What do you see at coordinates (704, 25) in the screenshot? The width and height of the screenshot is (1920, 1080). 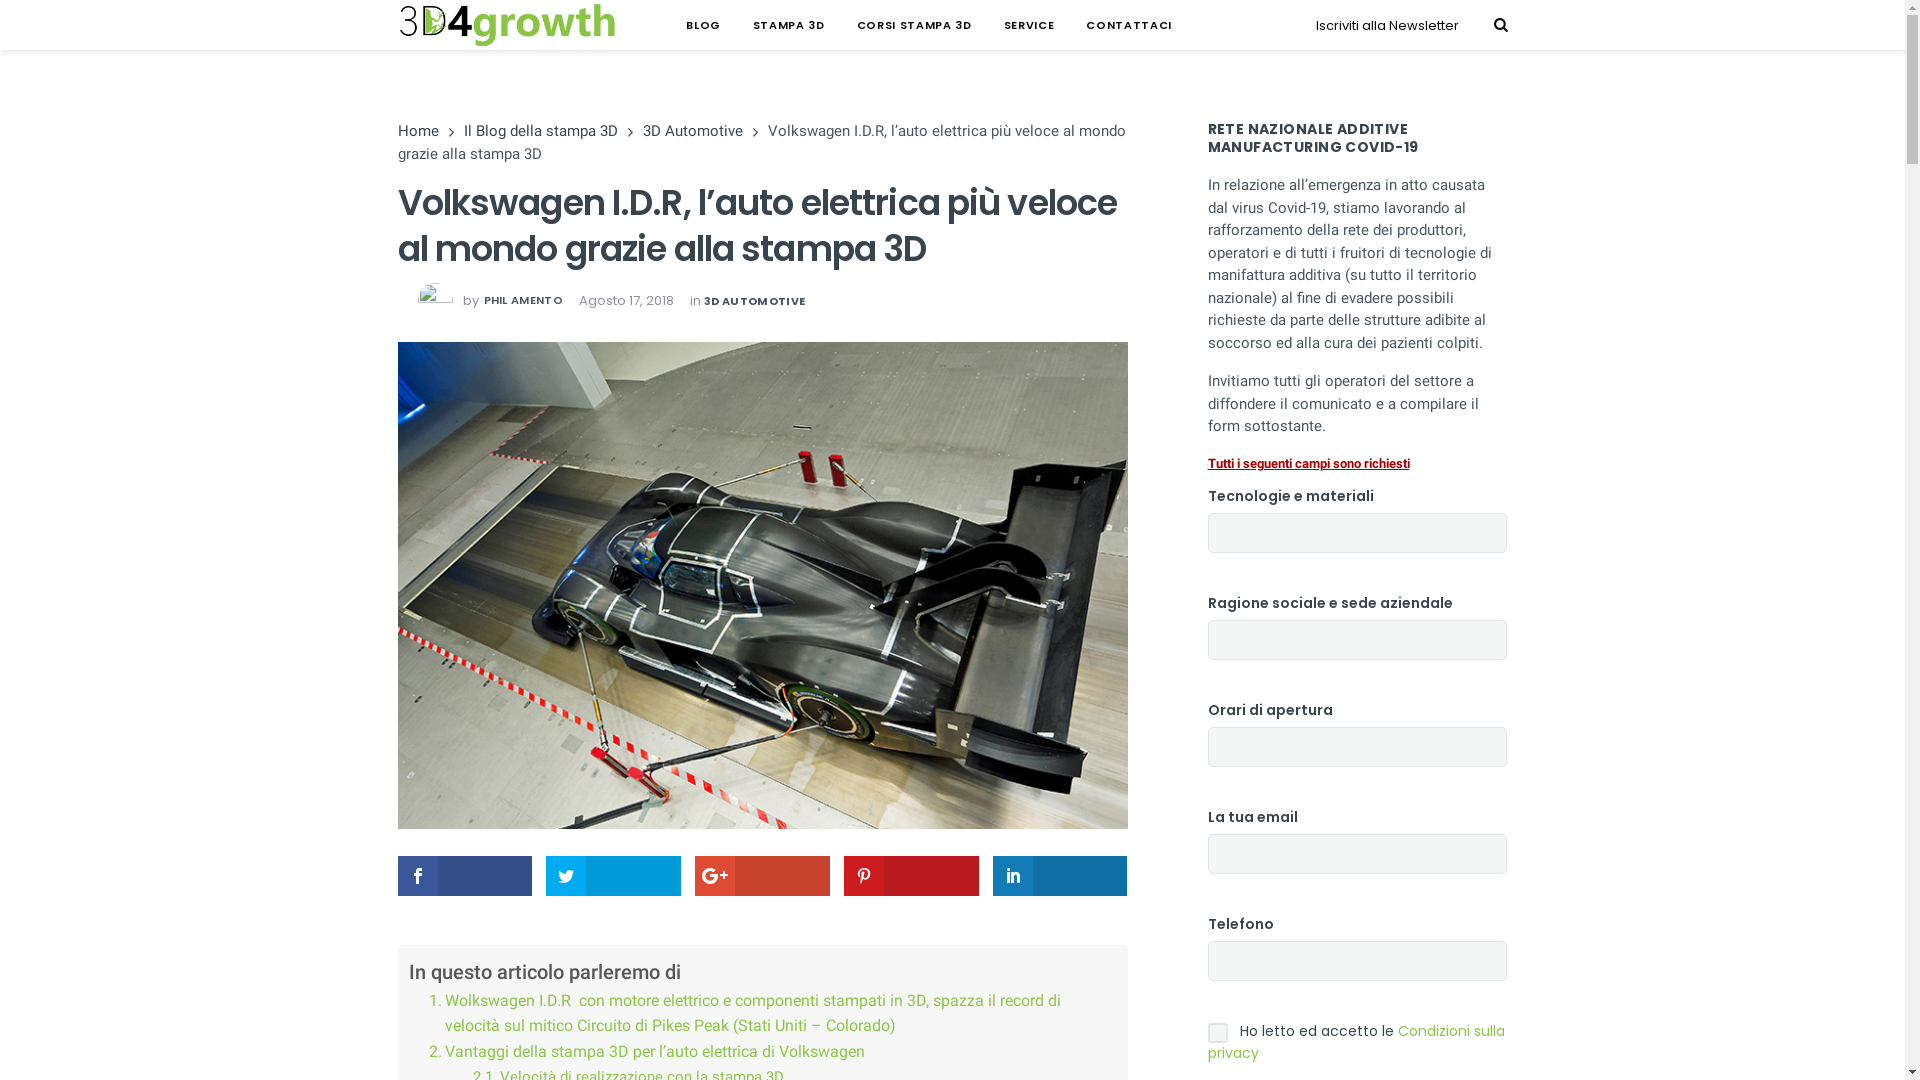 I see `BLOG` at bounding box center [704, 25].